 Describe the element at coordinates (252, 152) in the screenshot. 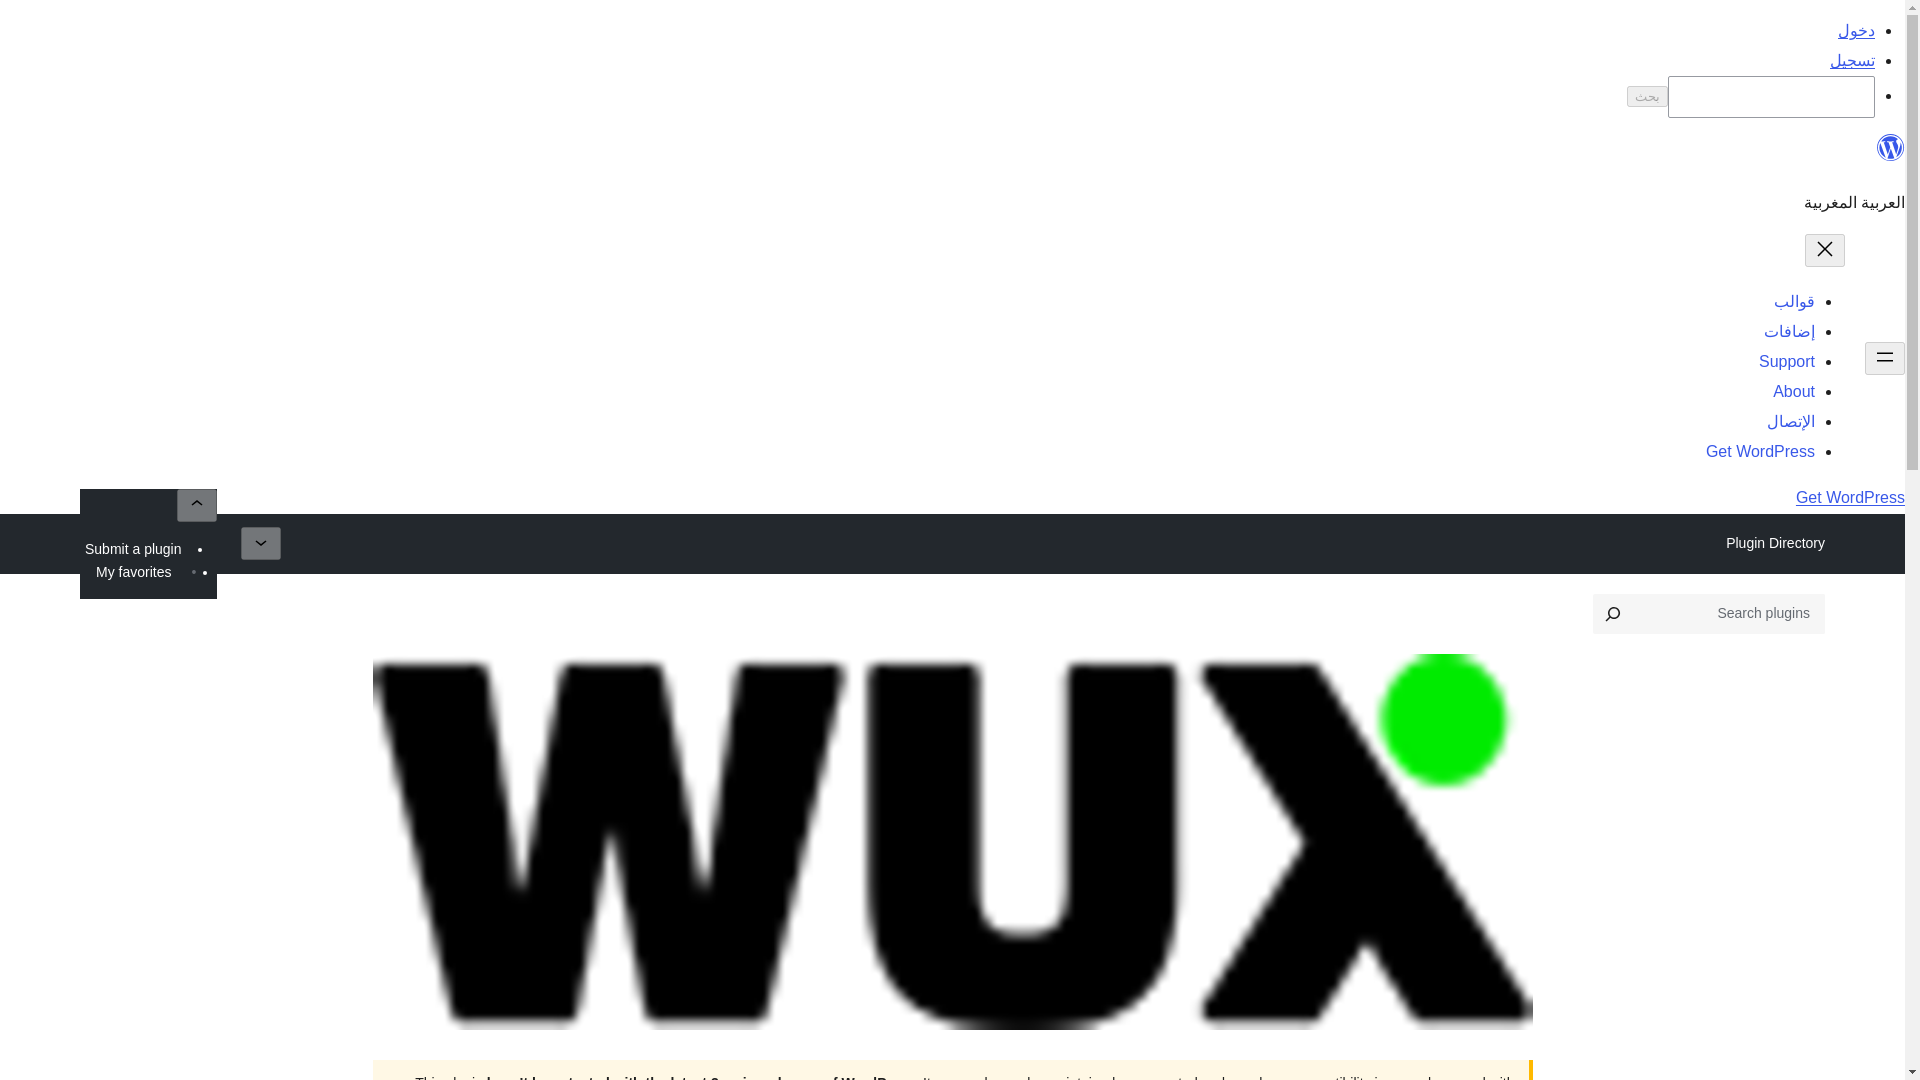

I see `Submit a plugin` at that location.